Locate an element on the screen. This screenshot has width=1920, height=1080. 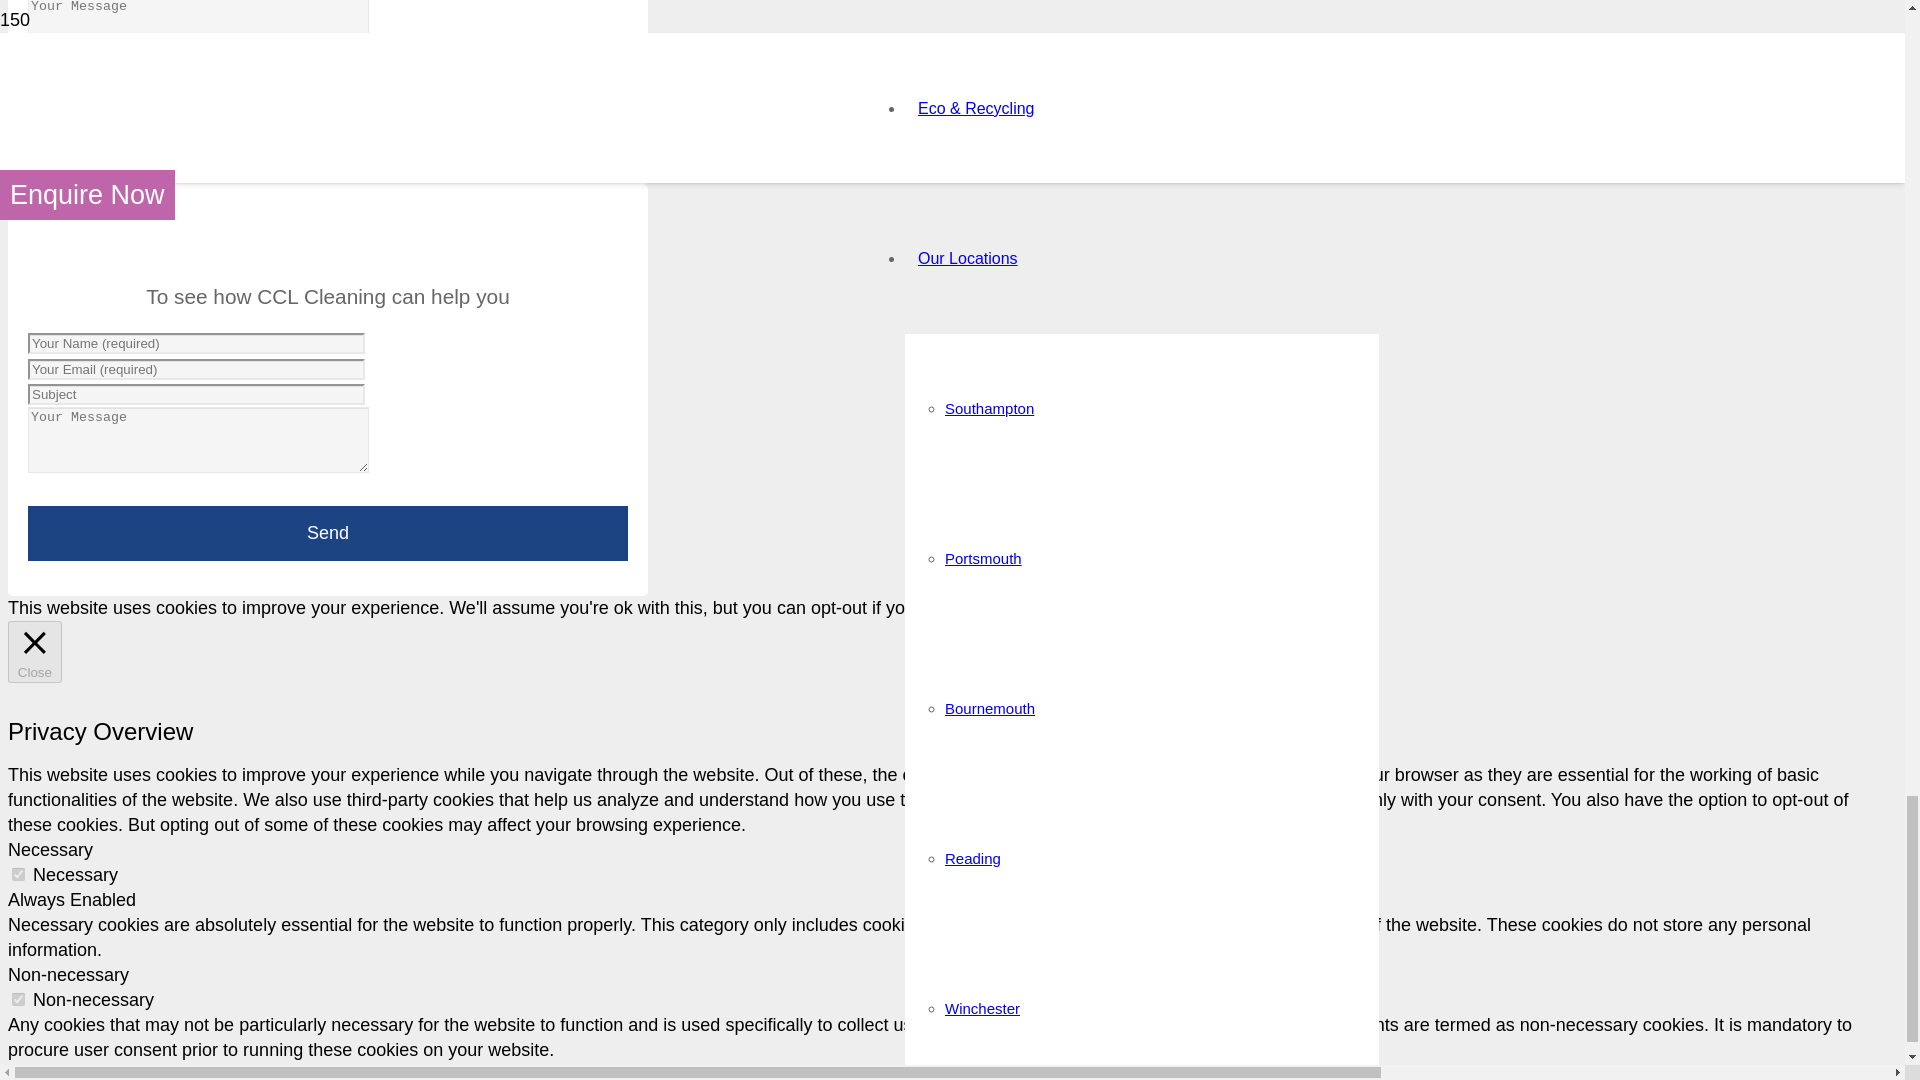
on is located at coordinates (18, 998).